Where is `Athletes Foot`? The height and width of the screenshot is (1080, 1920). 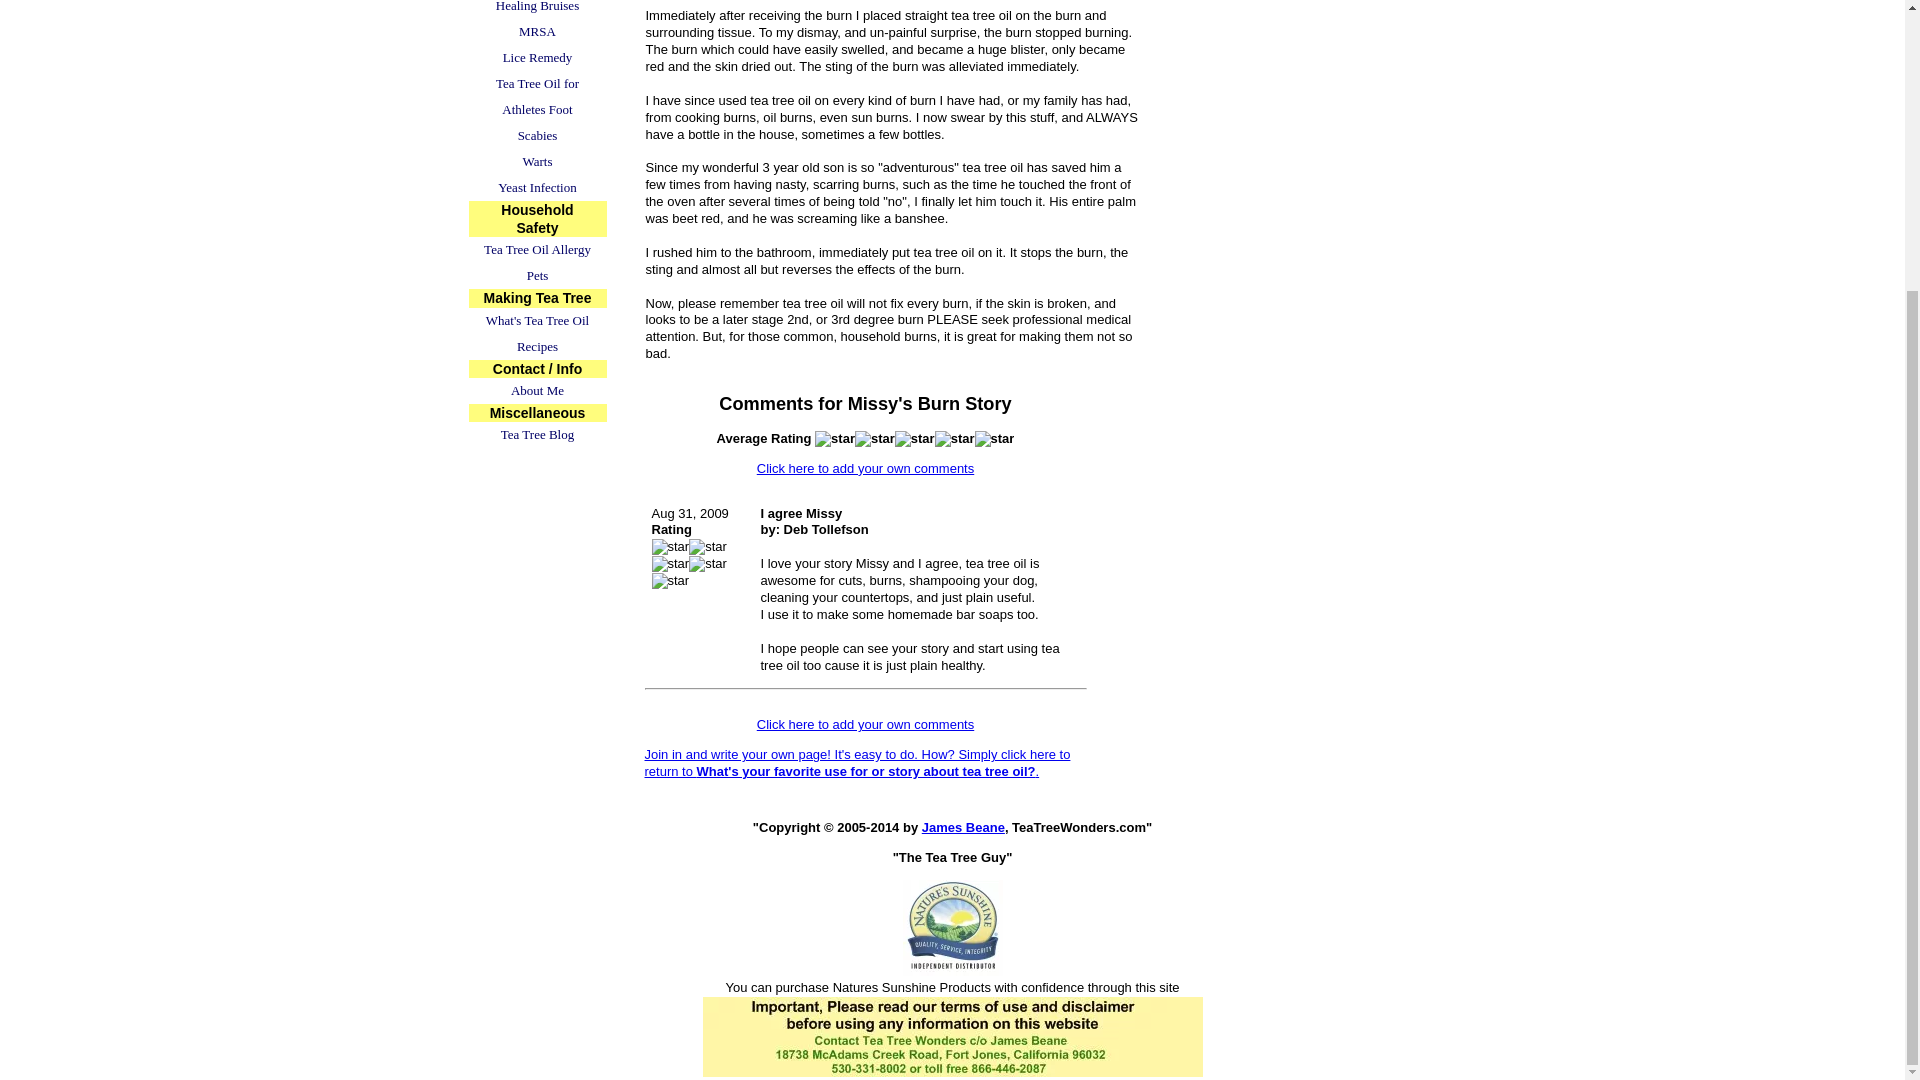
Athletes Foot is located at coordinates (537, 110).